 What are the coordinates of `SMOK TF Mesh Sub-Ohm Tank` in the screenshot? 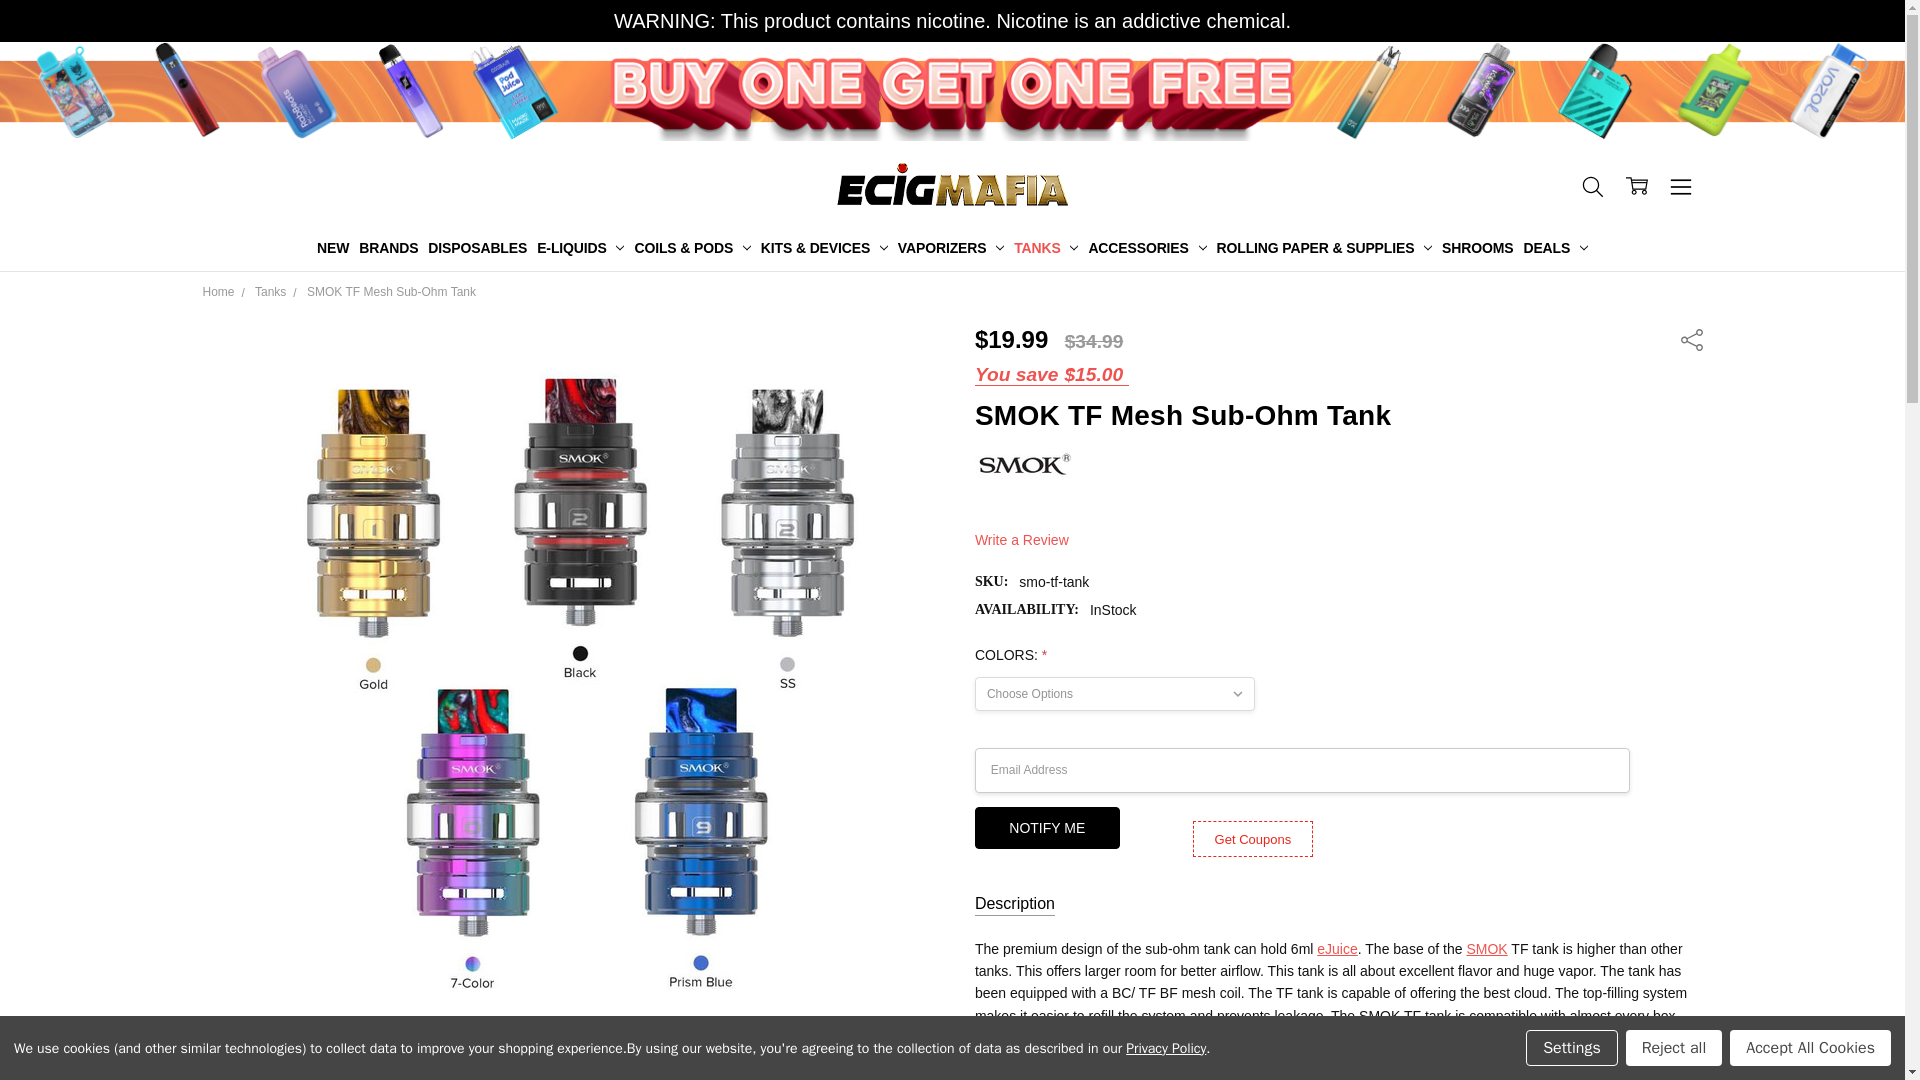 It's located at (295, 1072).